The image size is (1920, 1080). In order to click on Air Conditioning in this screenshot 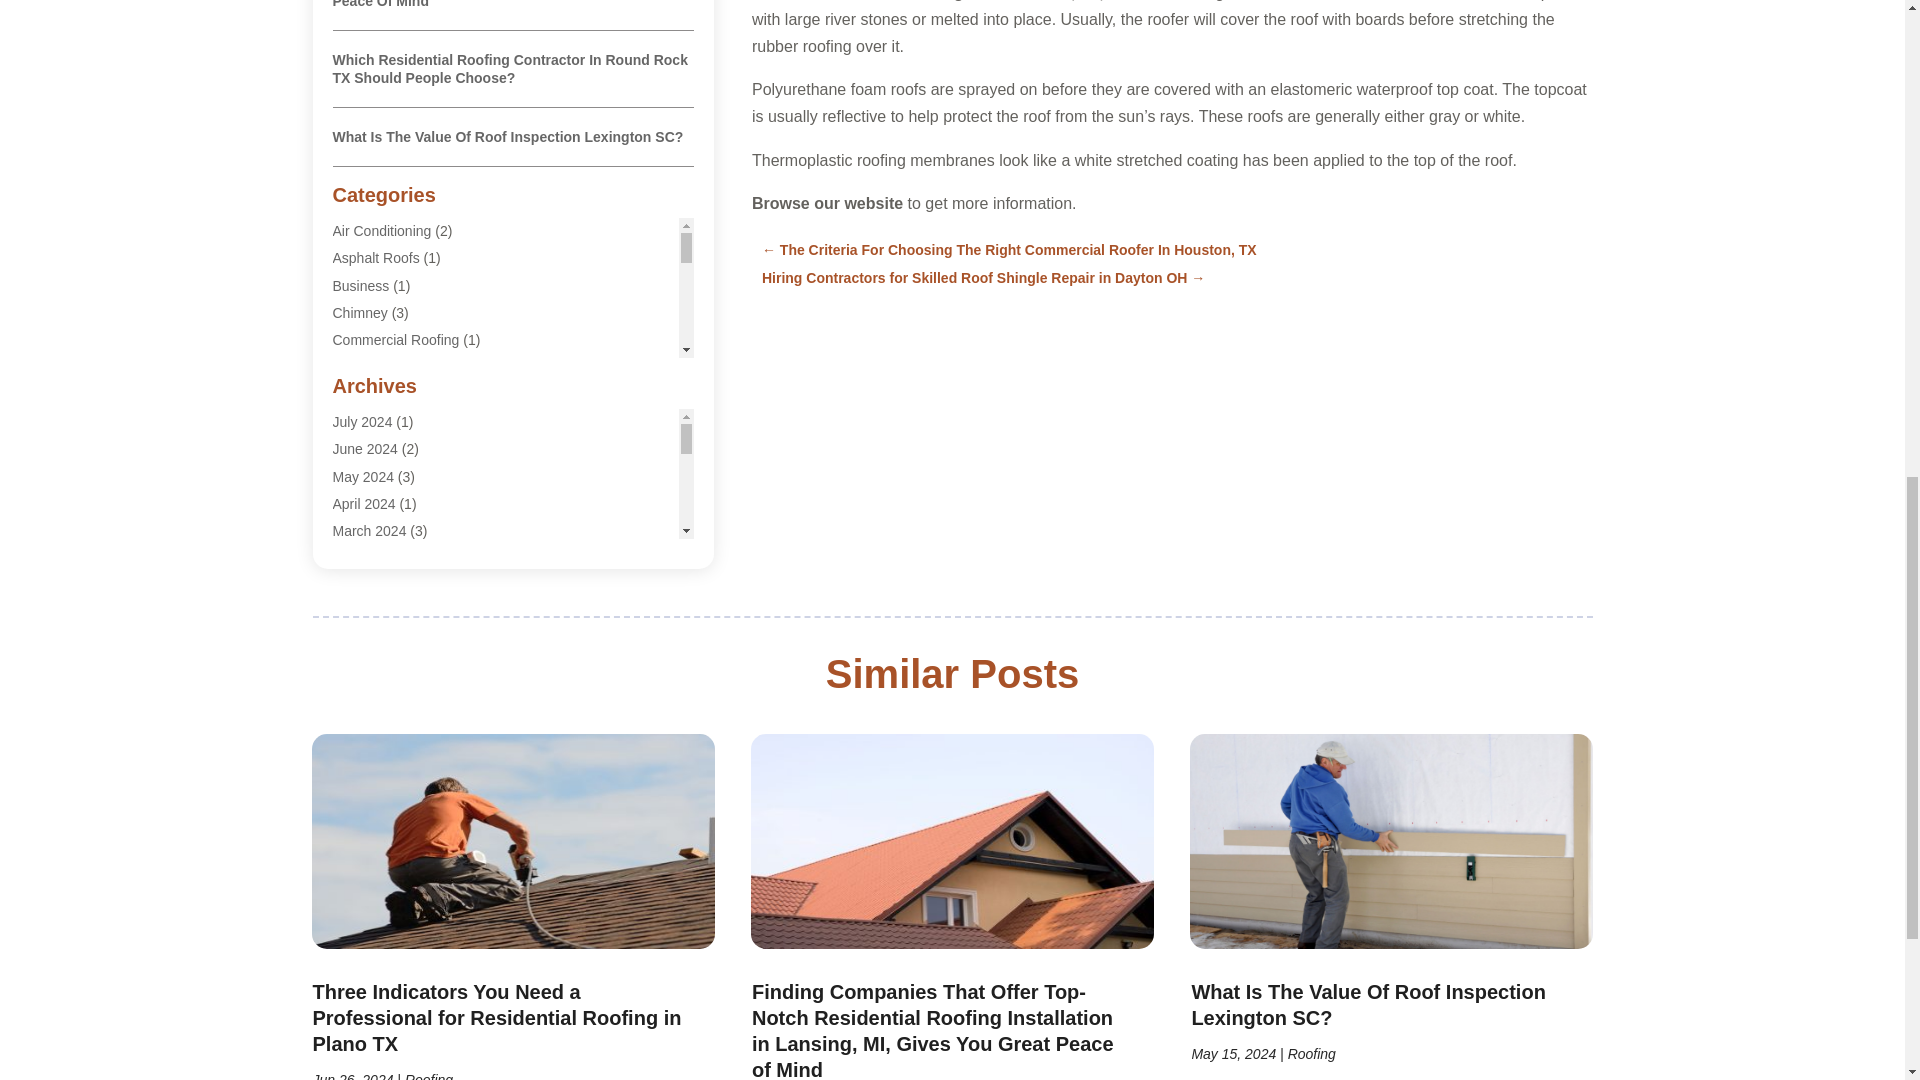, I will do `click(381, 230)`.